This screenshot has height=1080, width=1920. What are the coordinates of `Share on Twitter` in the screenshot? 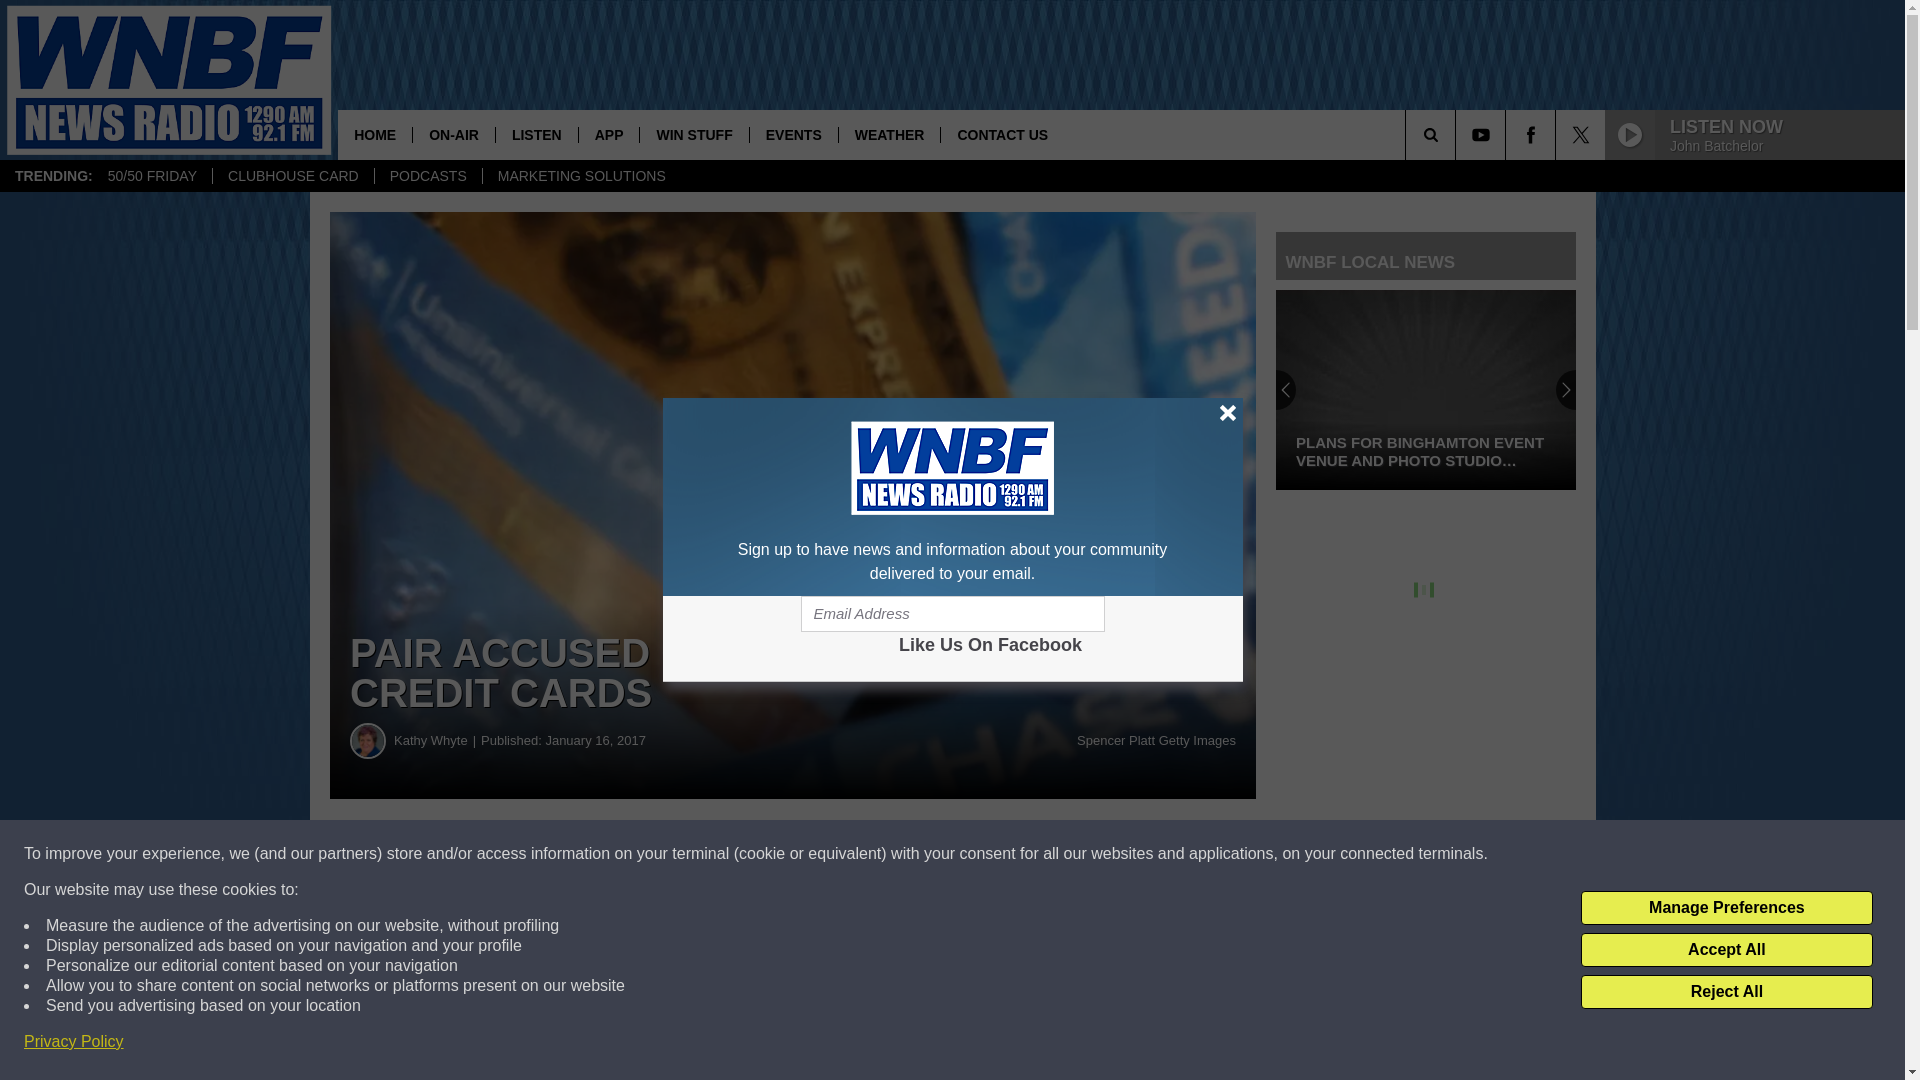 It's located at (978, 854).